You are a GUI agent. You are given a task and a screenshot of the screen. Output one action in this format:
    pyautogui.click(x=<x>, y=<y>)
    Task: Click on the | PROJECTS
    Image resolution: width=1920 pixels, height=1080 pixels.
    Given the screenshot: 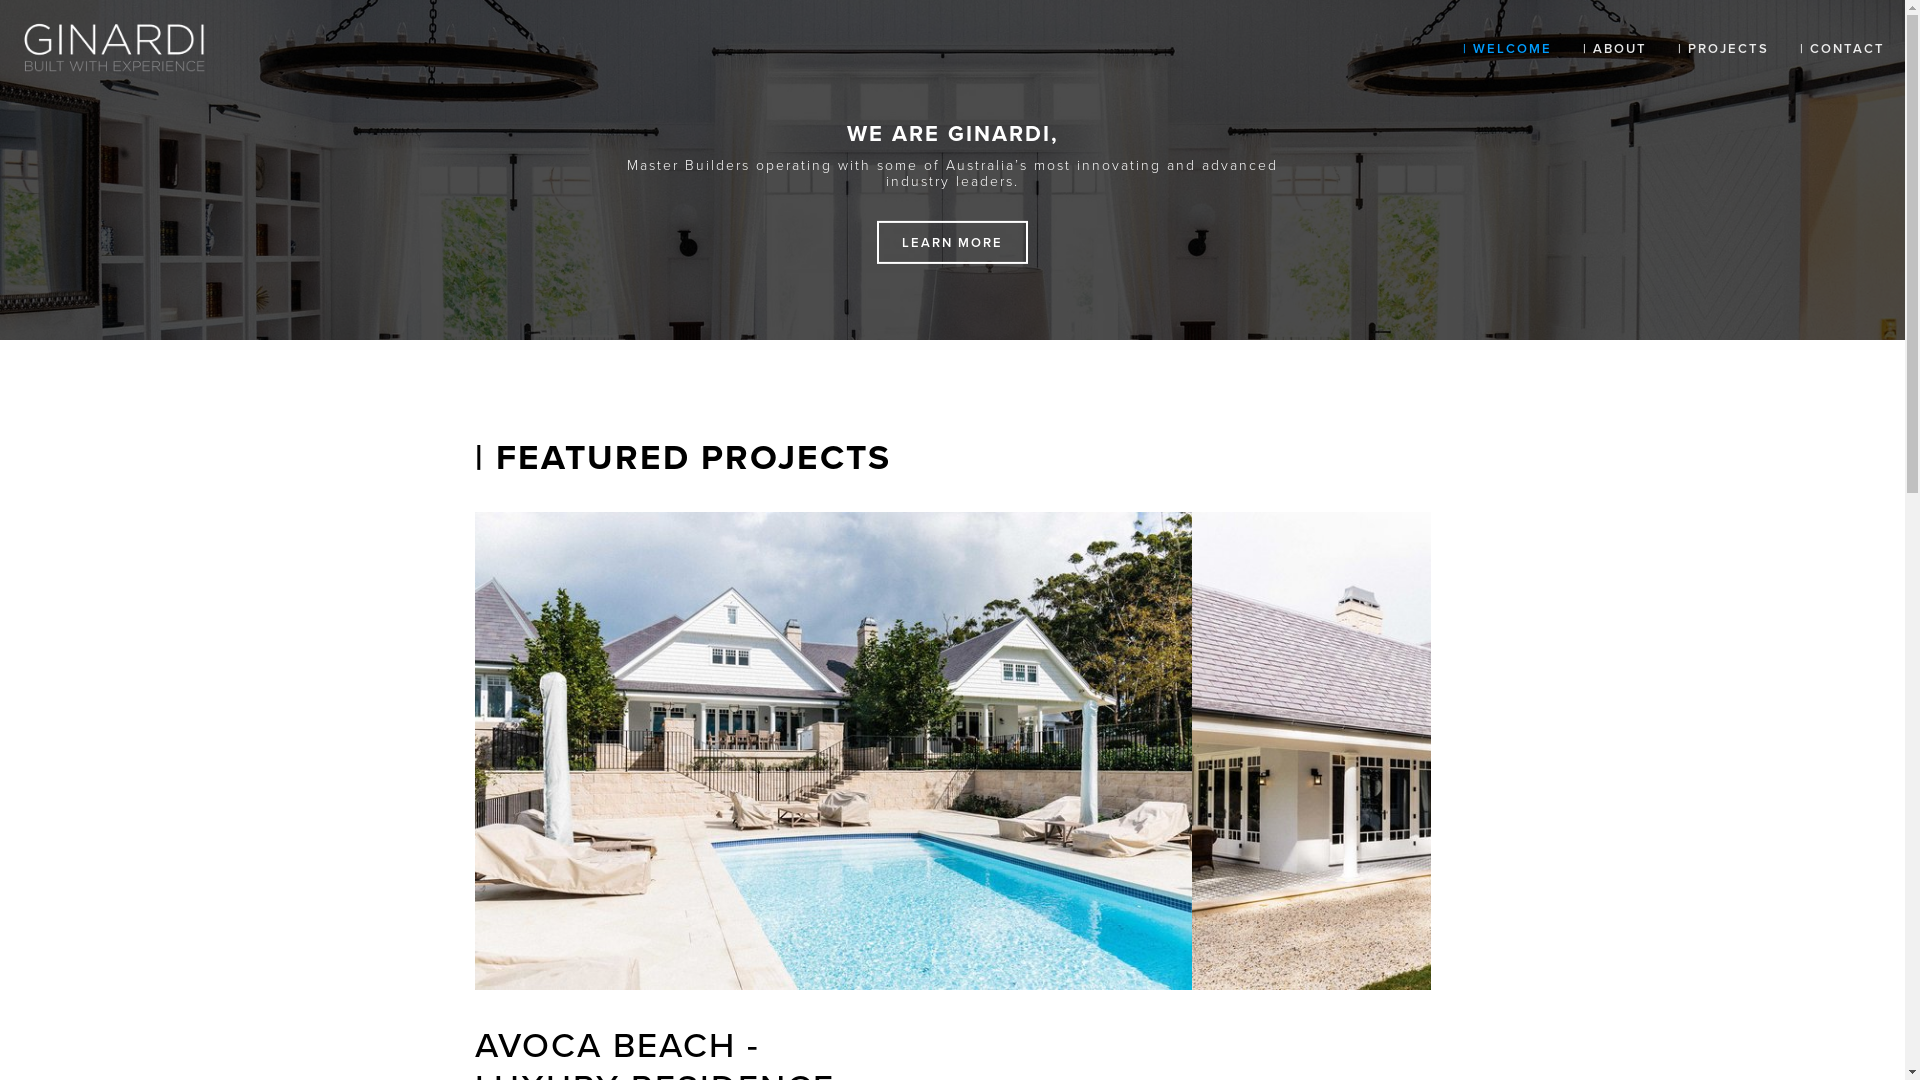 What is the action you would take?
    pyautogui.click(x=1724, y=48)
    